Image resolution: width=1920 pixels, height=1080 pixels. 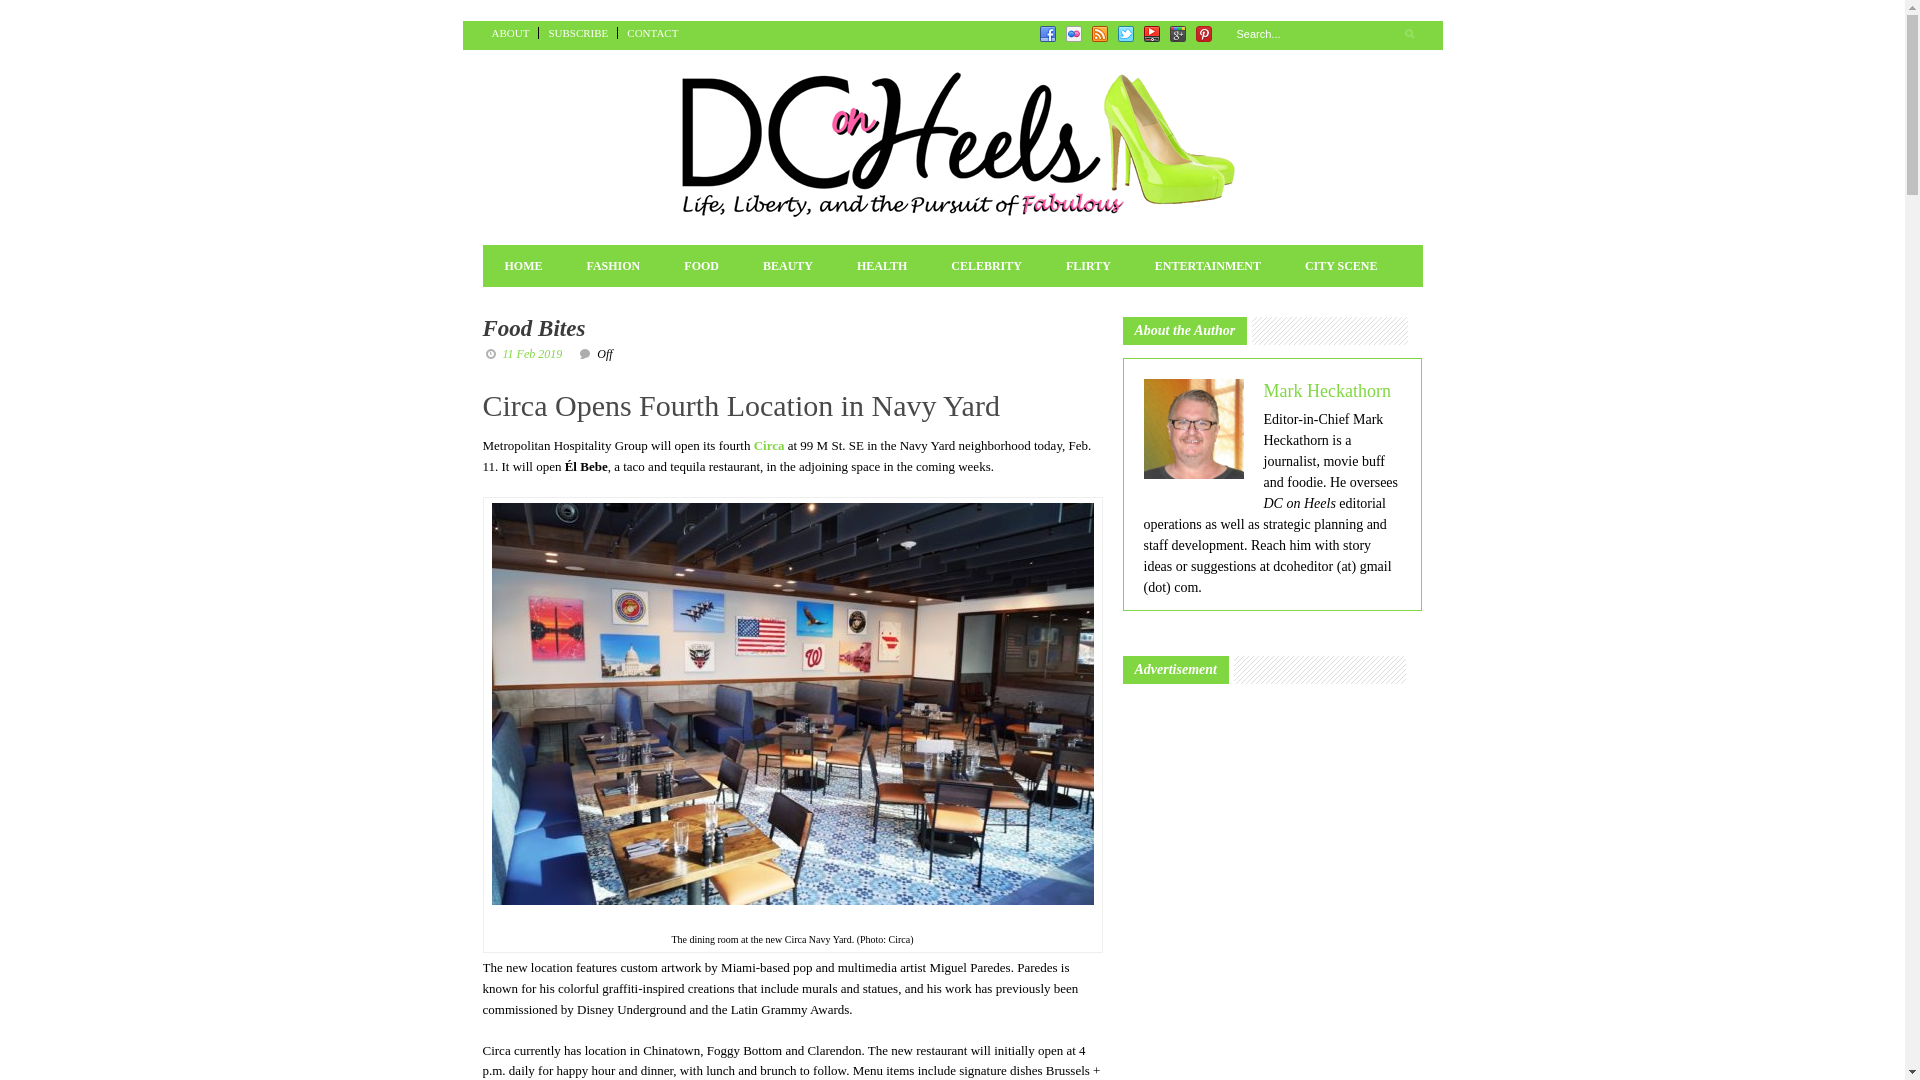 What do you see at coordinates (510, 32) in the screenshot?
I see `ABOUT` at bounding box center [510, 32].